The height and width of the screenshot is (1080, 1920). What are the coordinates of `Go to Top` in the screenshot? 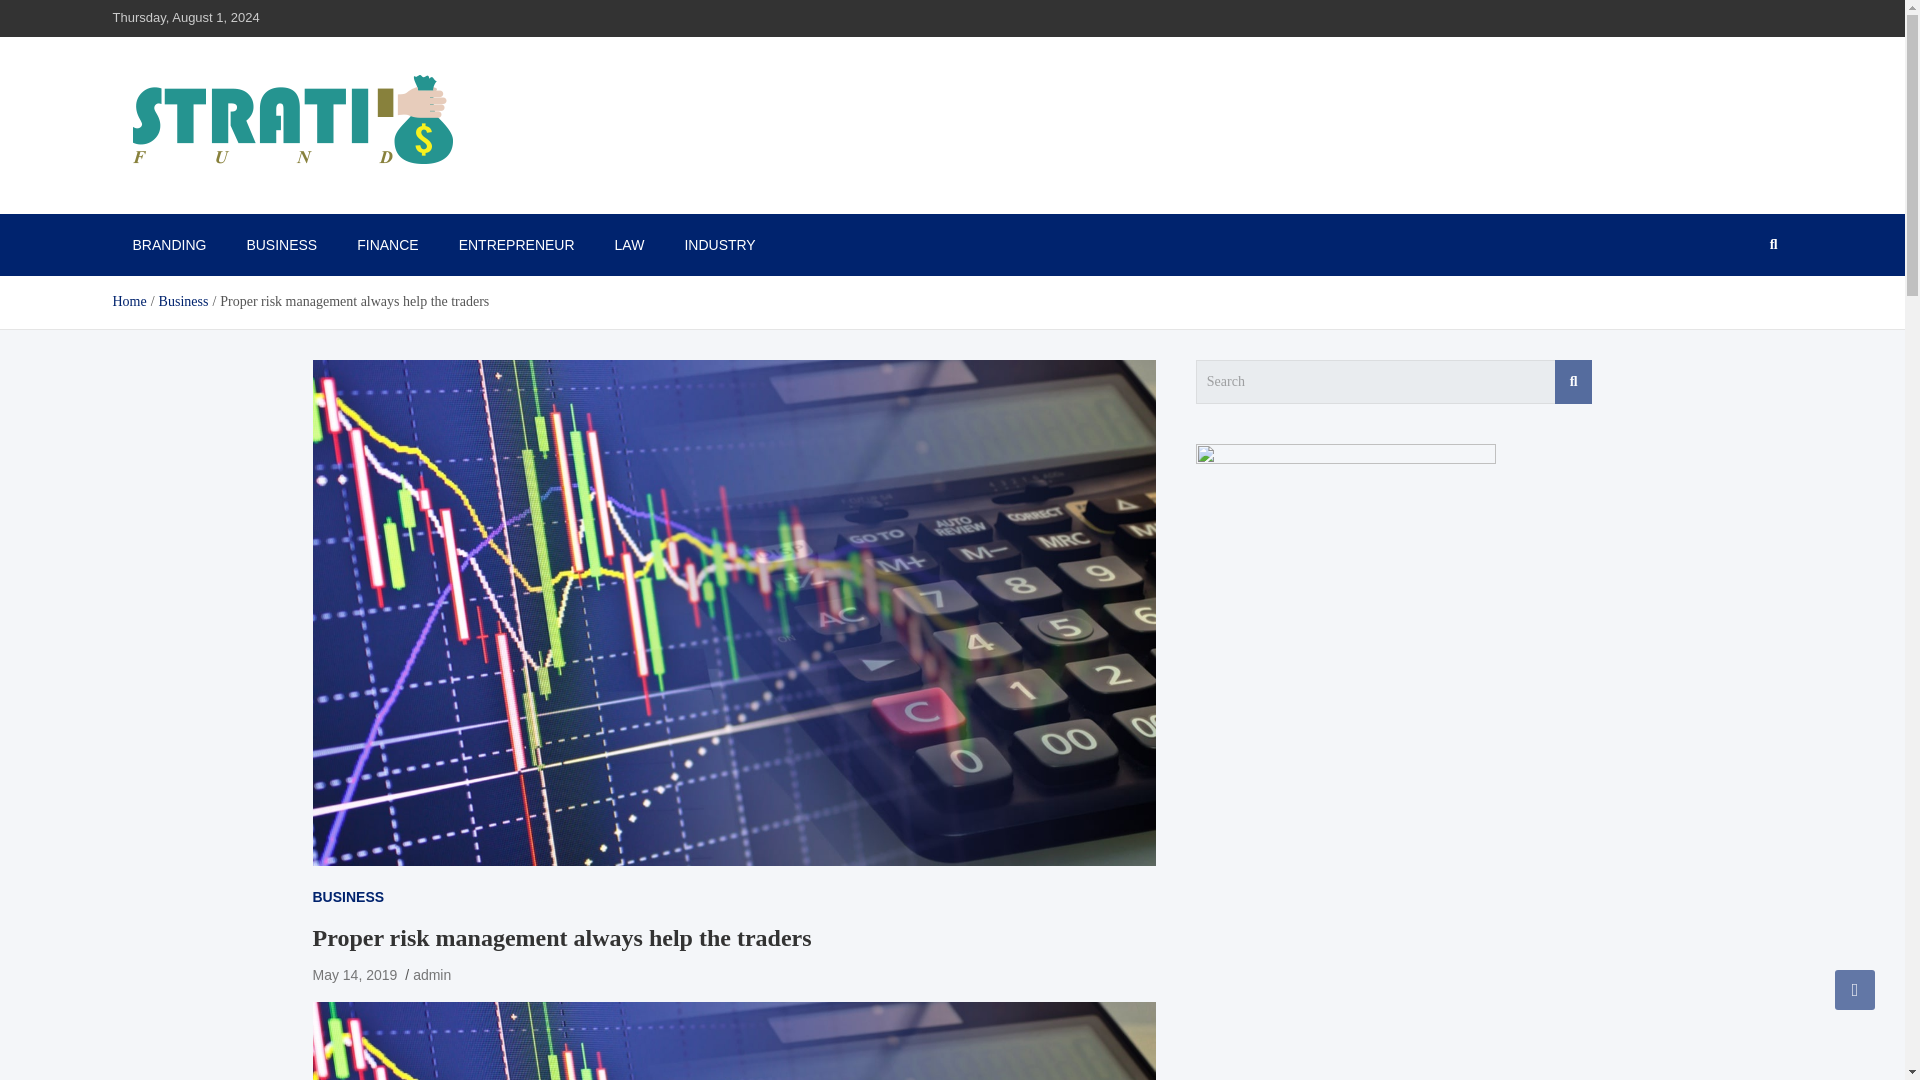 It's located at (1855, 989).